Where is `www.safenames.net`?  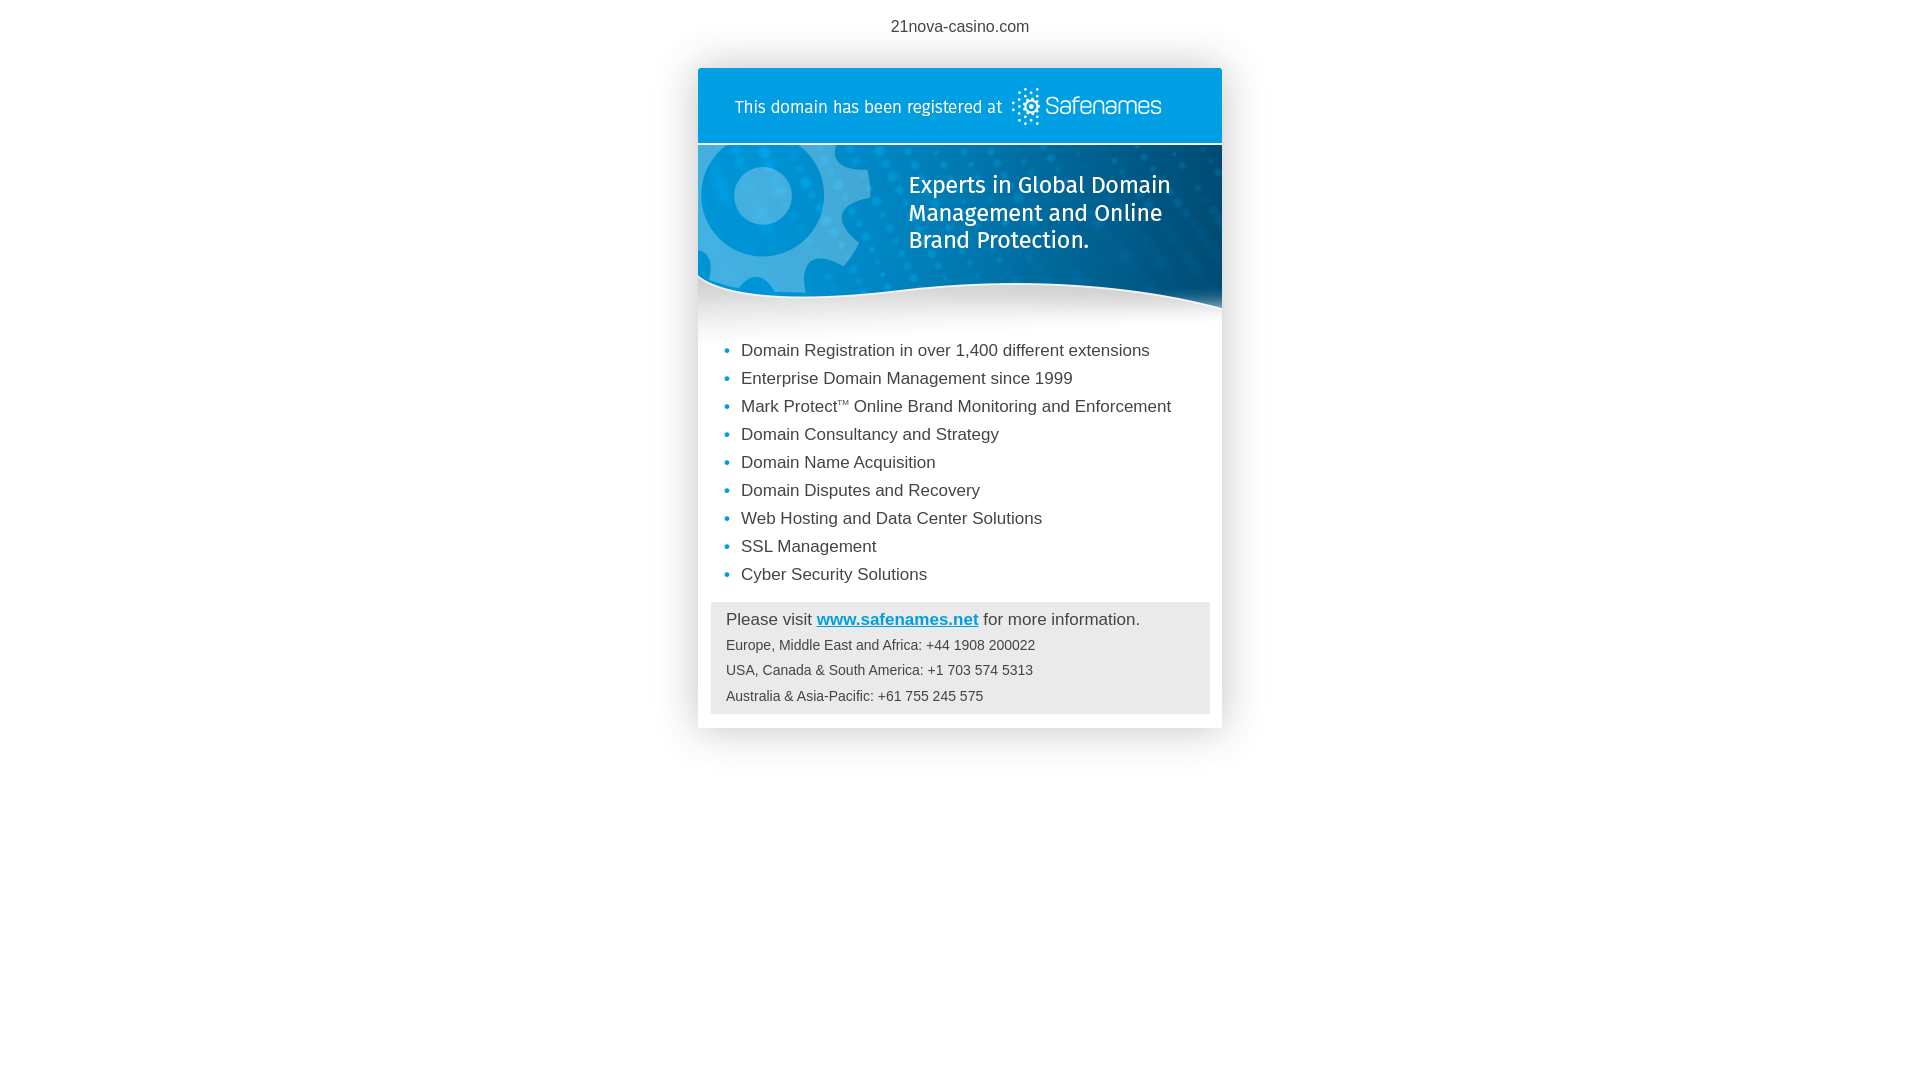
www.safenames.net is located at coordinates (898, 620).